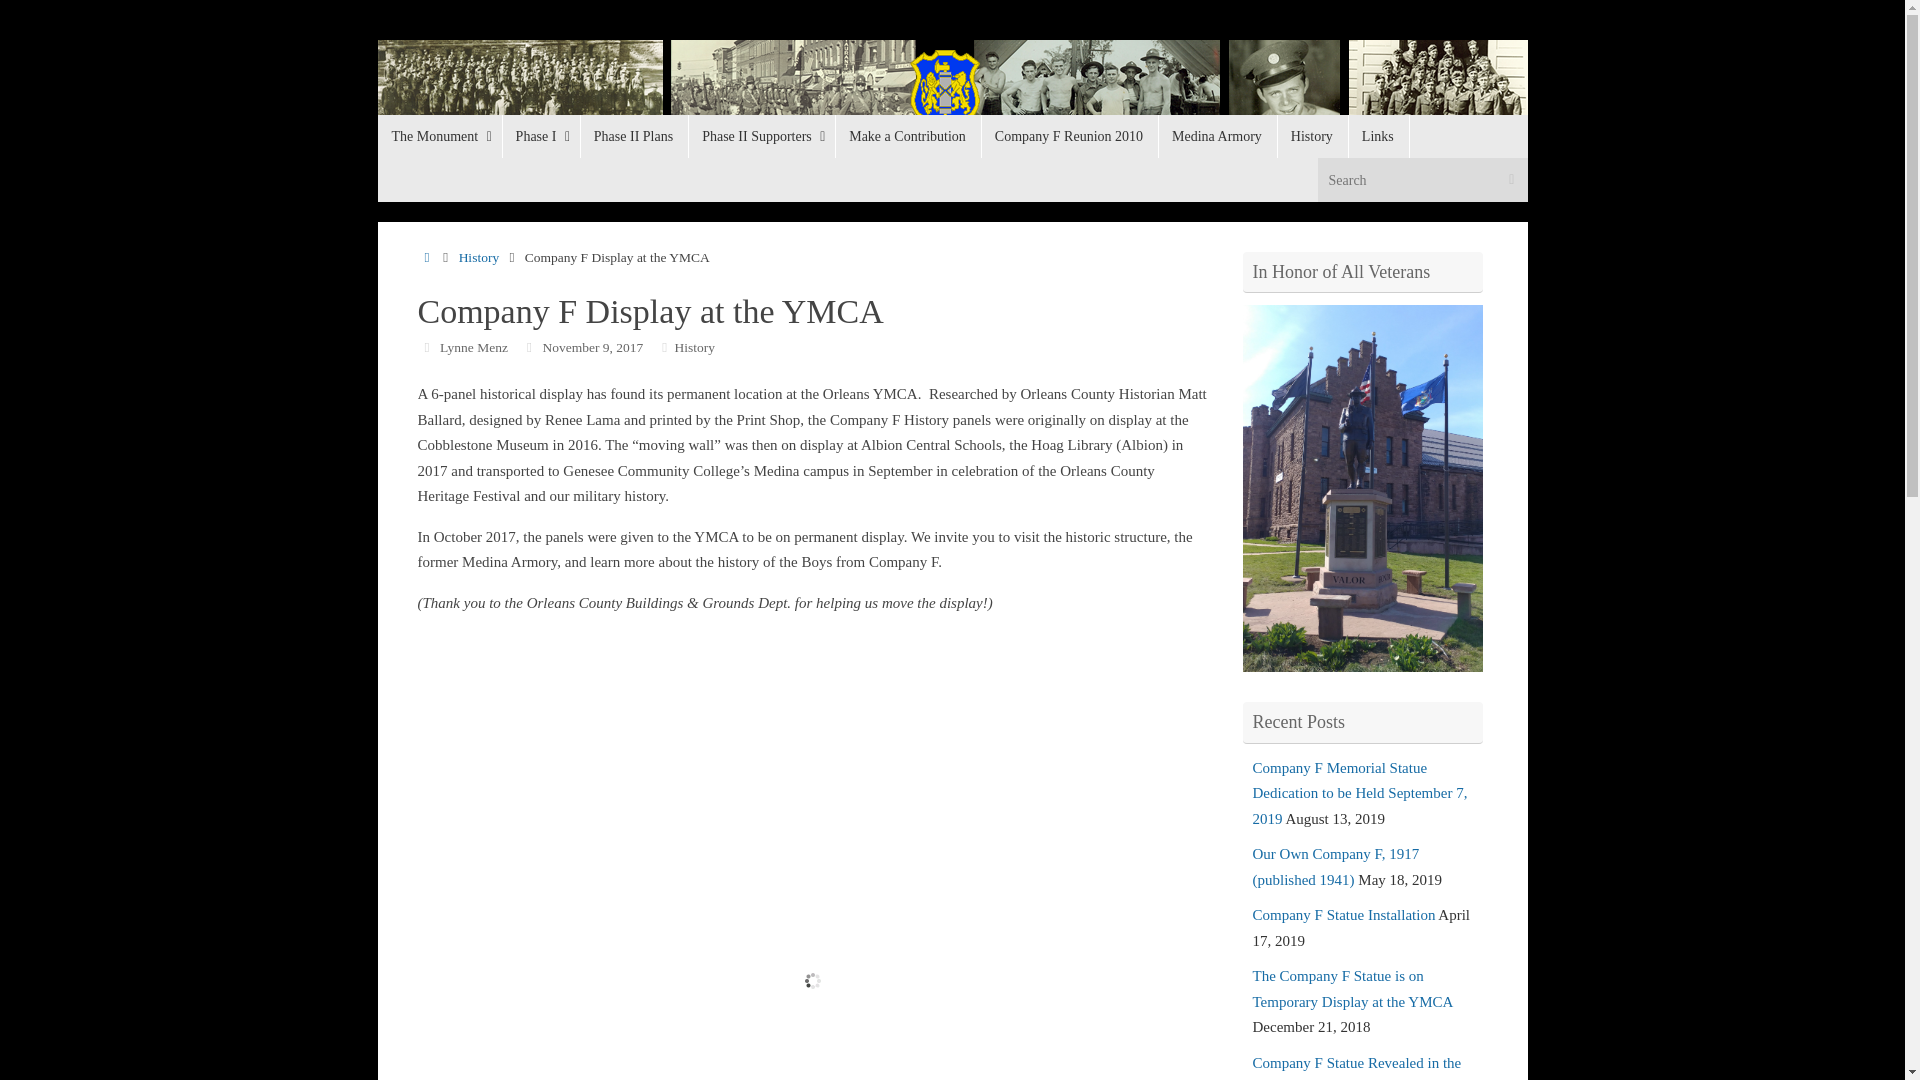 The width and height of the screenshot is (1920, 1080). Describe the element at coordinates (540, 136) in the screenshot. I see `Phase I` at that location.